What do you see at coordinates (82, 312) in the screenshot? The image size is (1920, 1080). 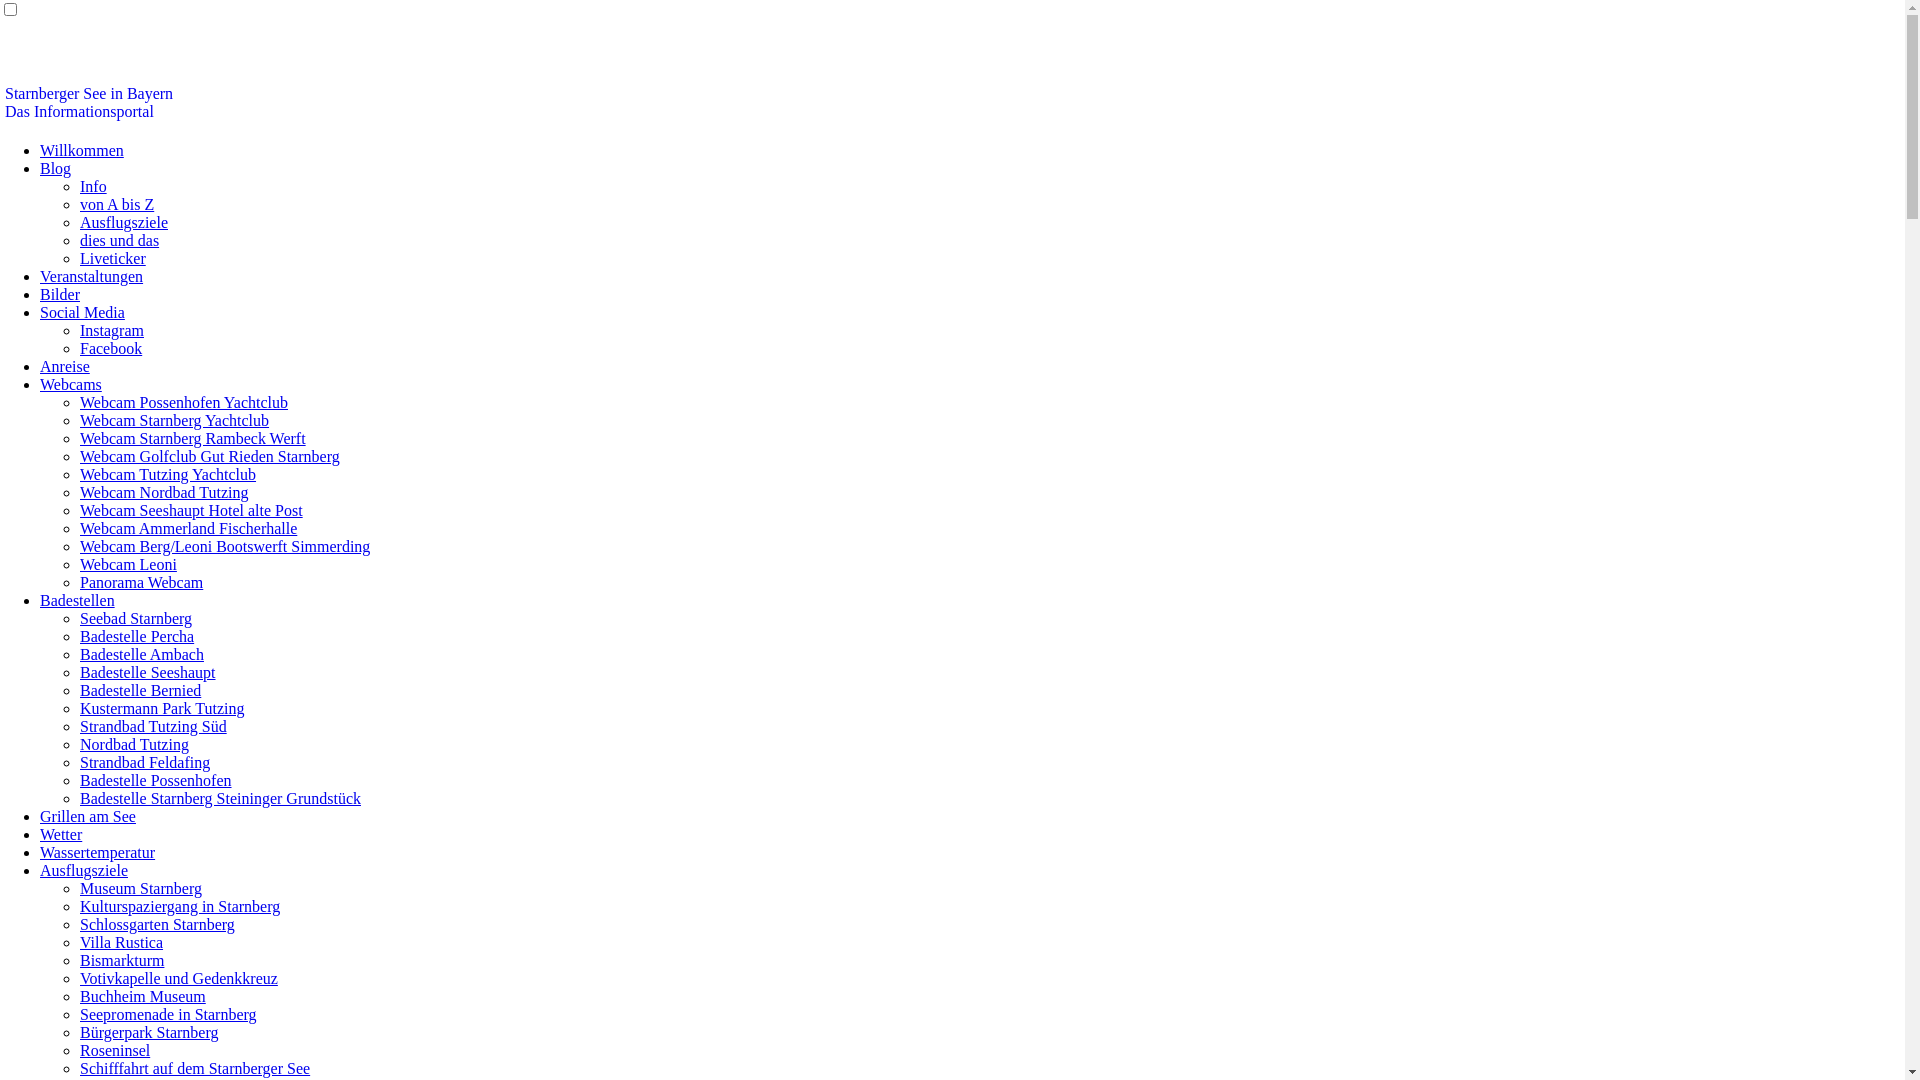 I see `Social Media` at bounding box center [82, 312].